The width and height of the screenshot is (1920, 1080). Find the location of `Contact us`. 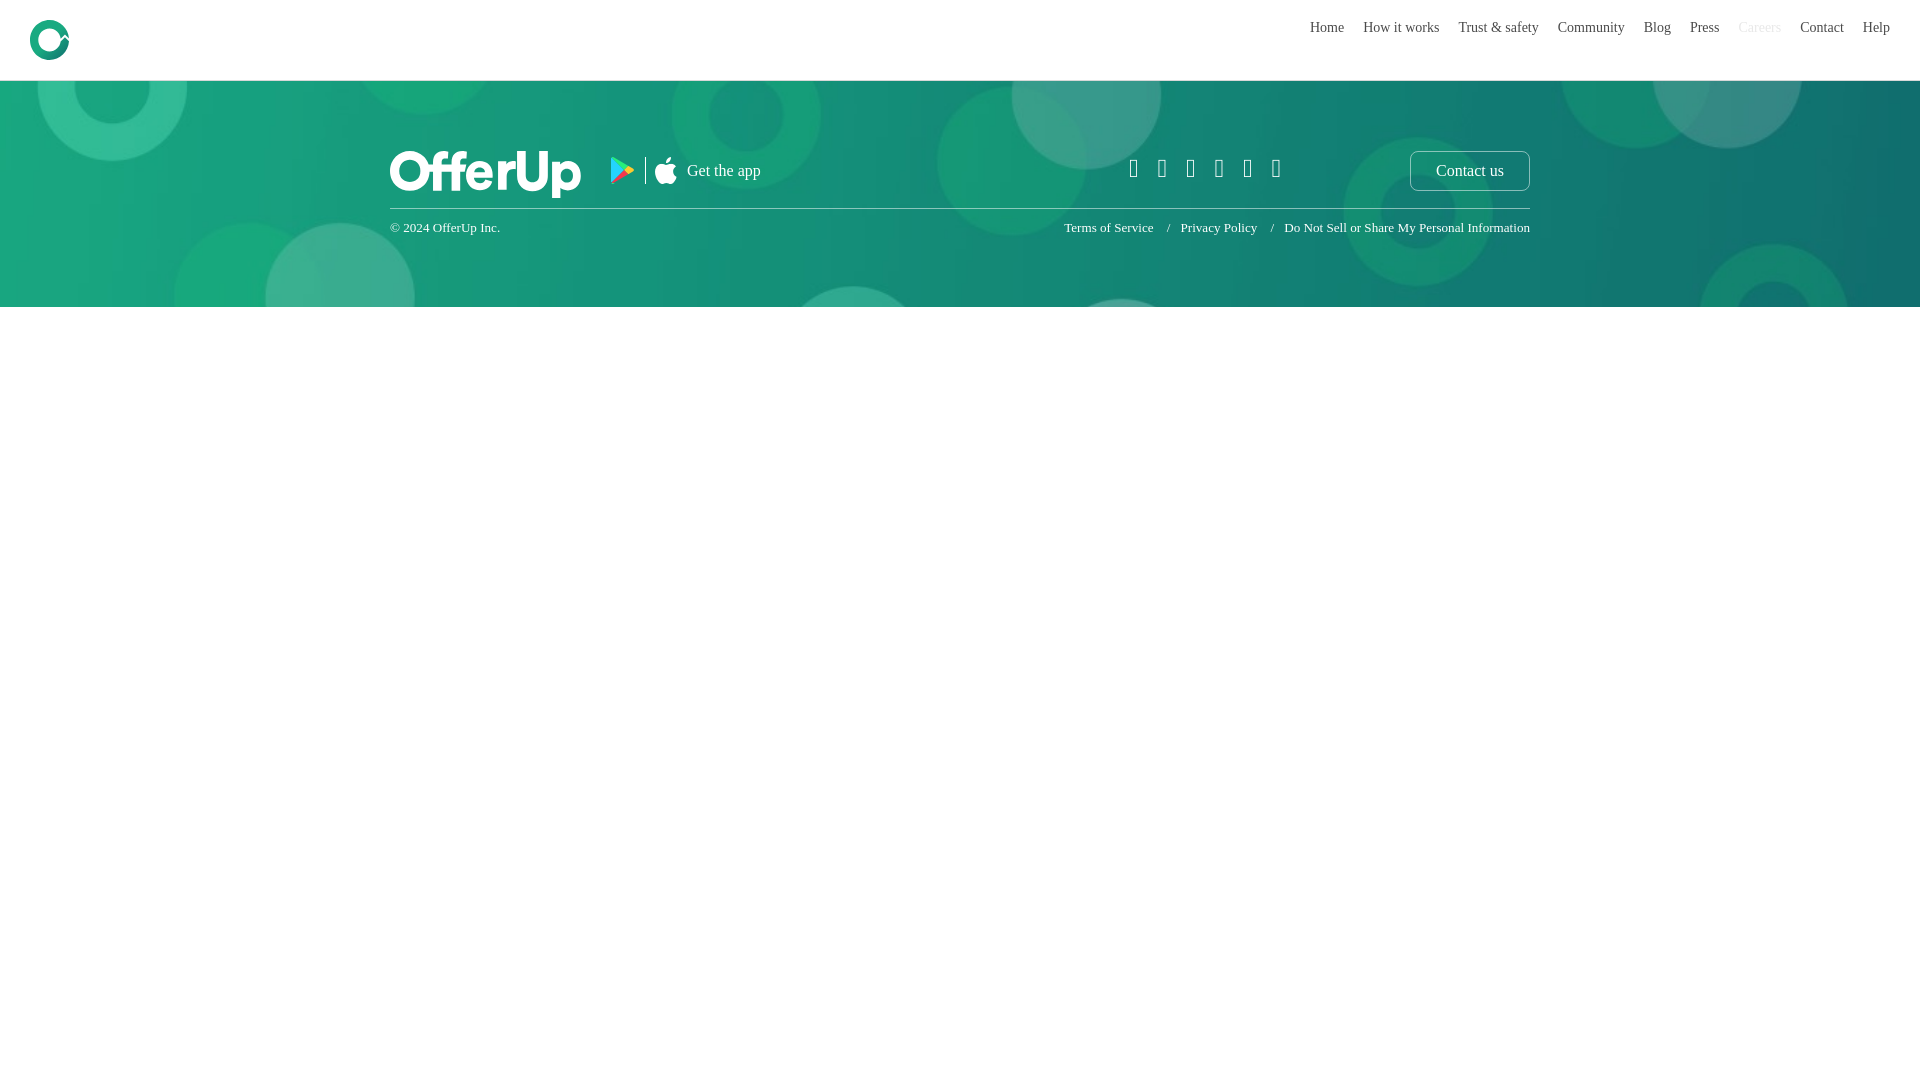

Contact us is located at coordinates (1470, 171).